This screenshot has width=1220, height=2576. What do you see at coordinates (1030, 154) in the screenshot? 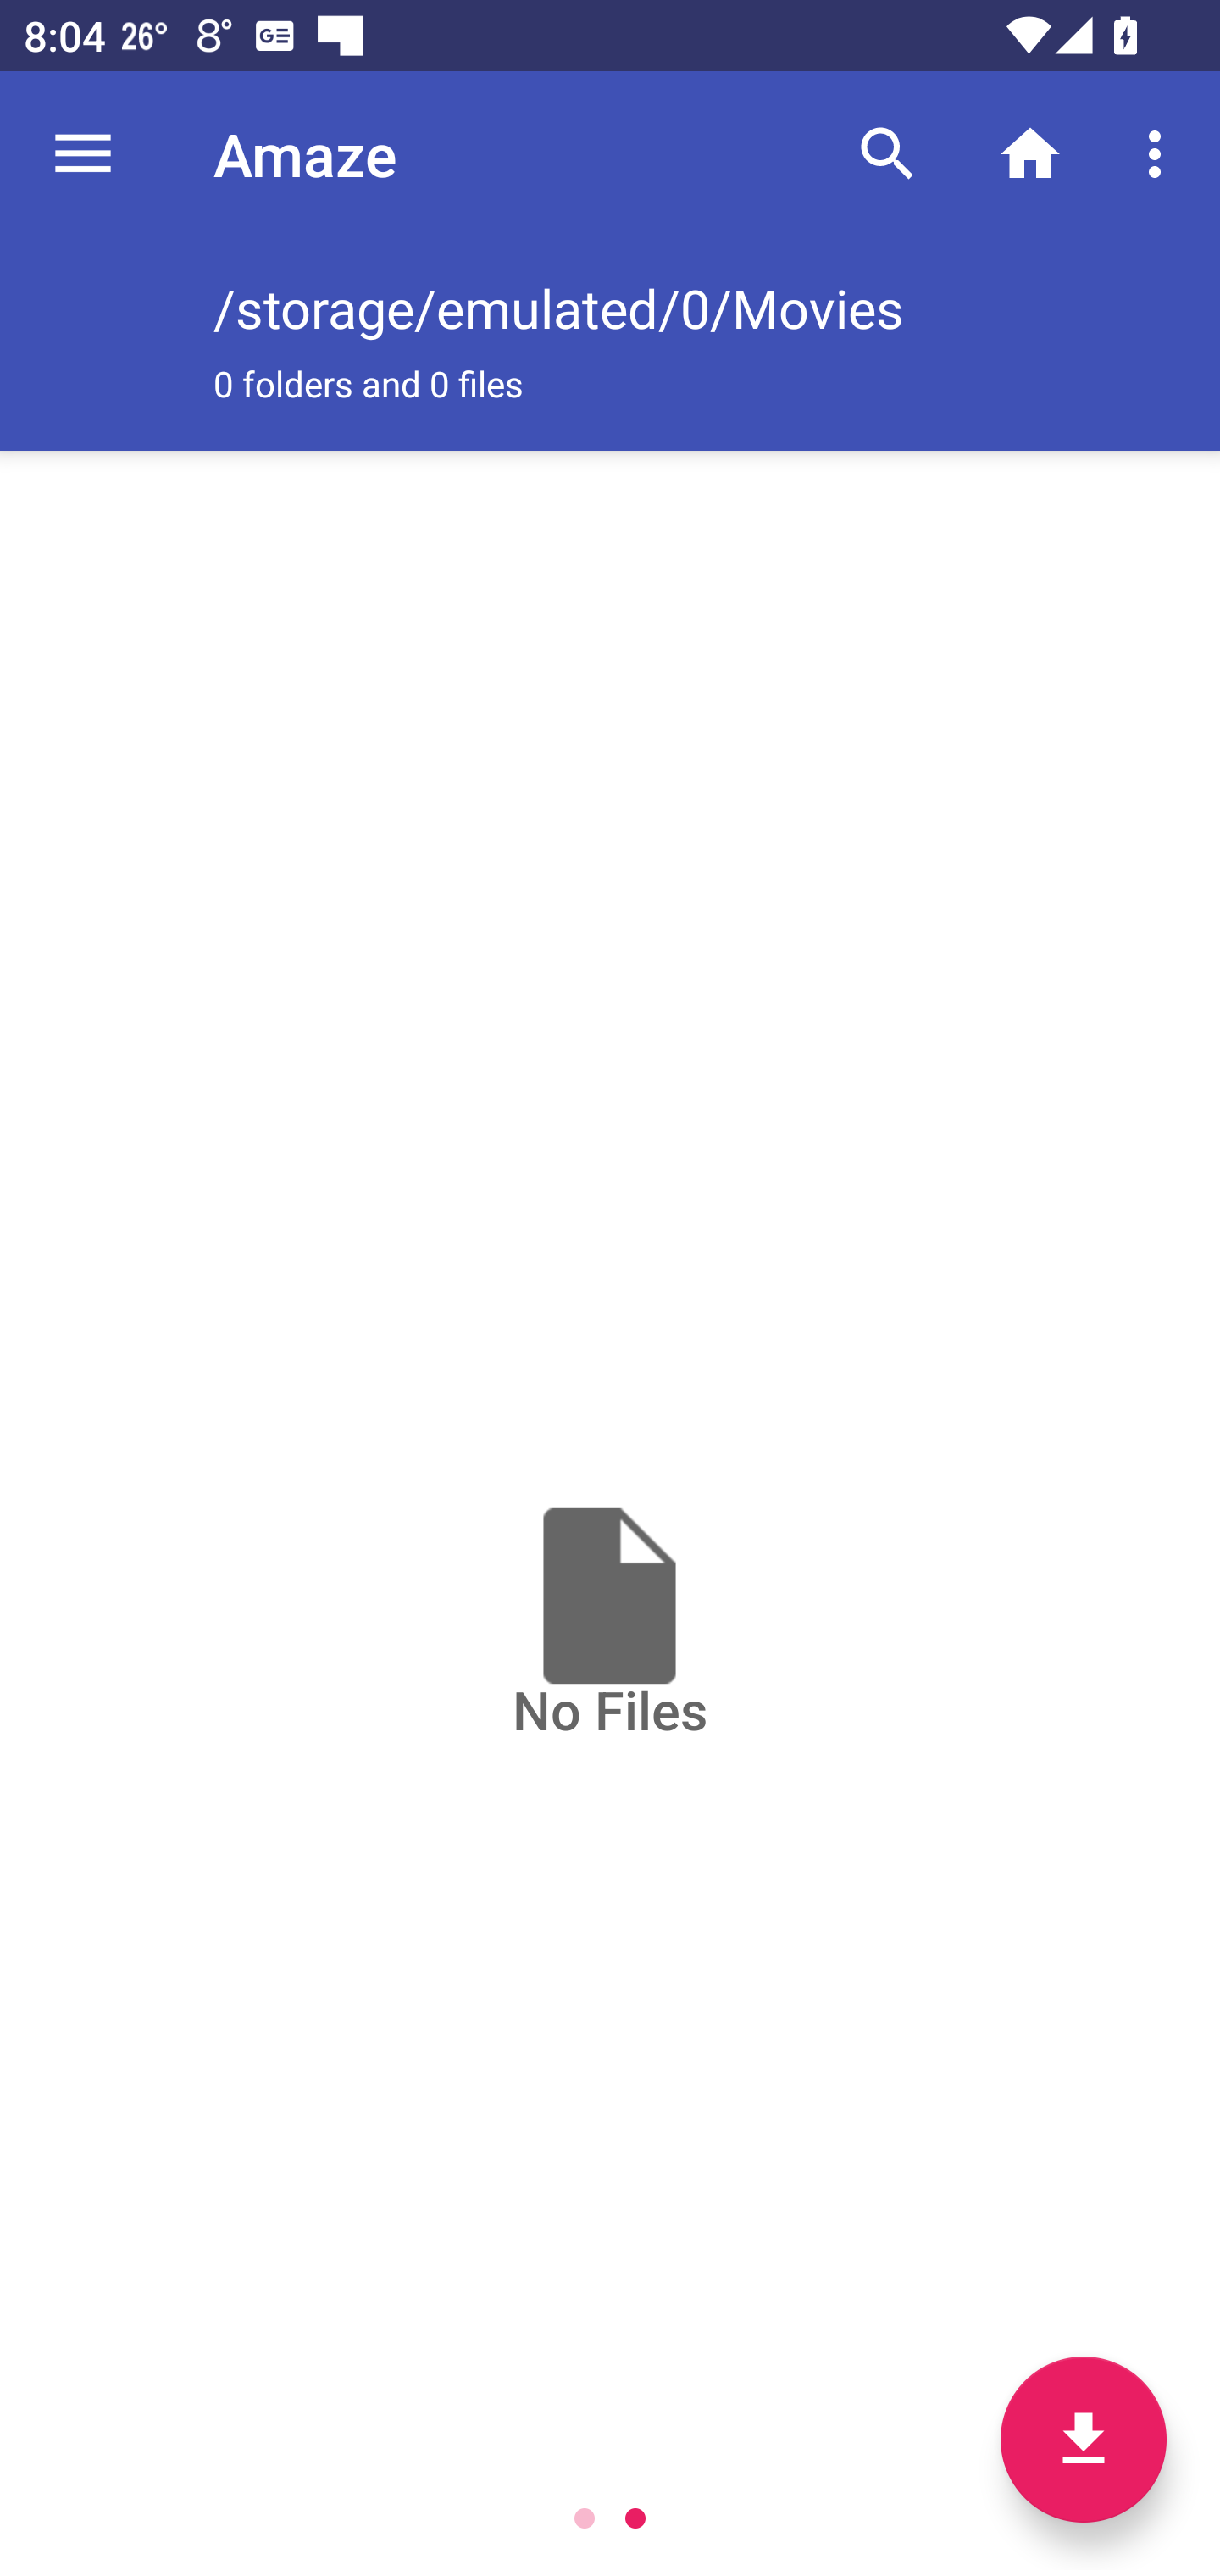
I see `Home` at bounding box center [1030, 154].